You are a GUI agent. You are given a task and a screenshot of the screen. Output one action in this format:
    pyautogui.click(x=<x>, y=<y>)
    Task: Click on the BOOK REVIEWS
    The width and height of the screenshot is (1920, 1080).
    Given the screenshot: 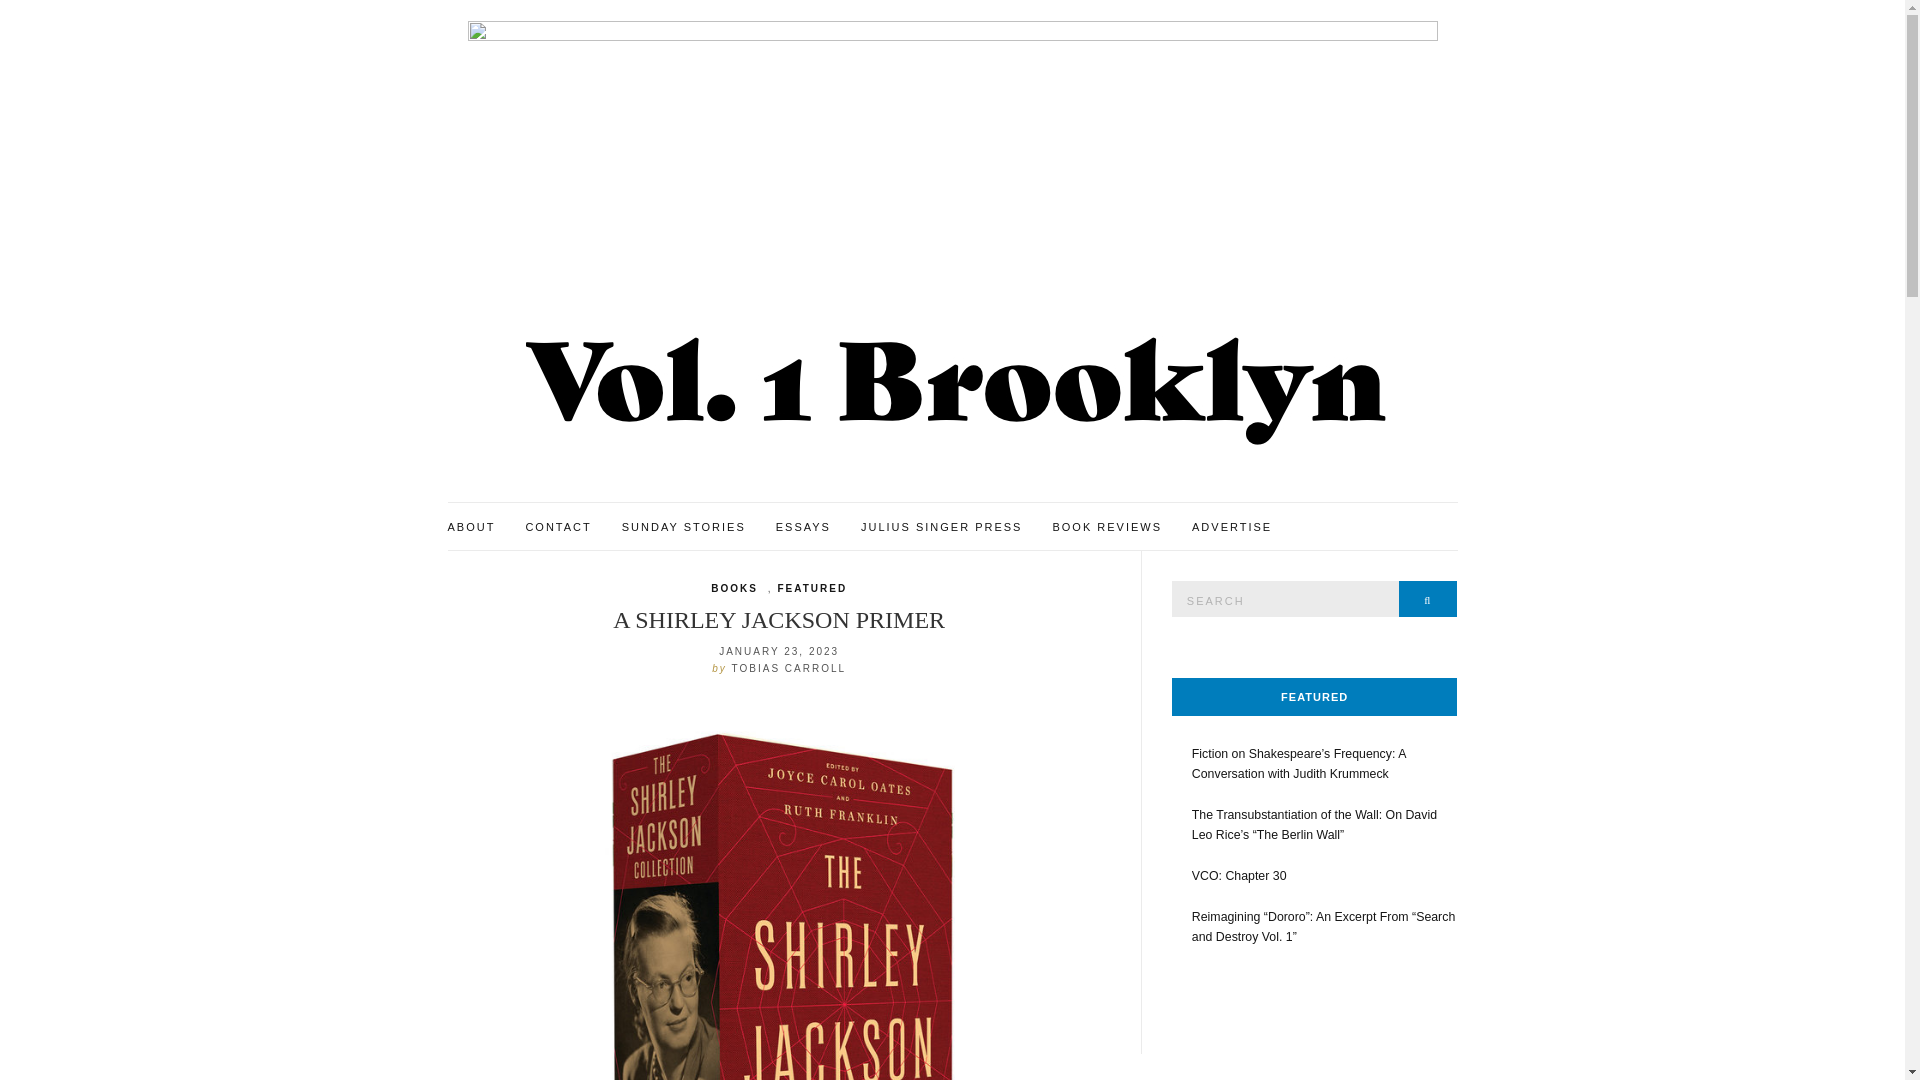 What is the action you would take?
    pyautogui.click(x=1106, y=528)
    